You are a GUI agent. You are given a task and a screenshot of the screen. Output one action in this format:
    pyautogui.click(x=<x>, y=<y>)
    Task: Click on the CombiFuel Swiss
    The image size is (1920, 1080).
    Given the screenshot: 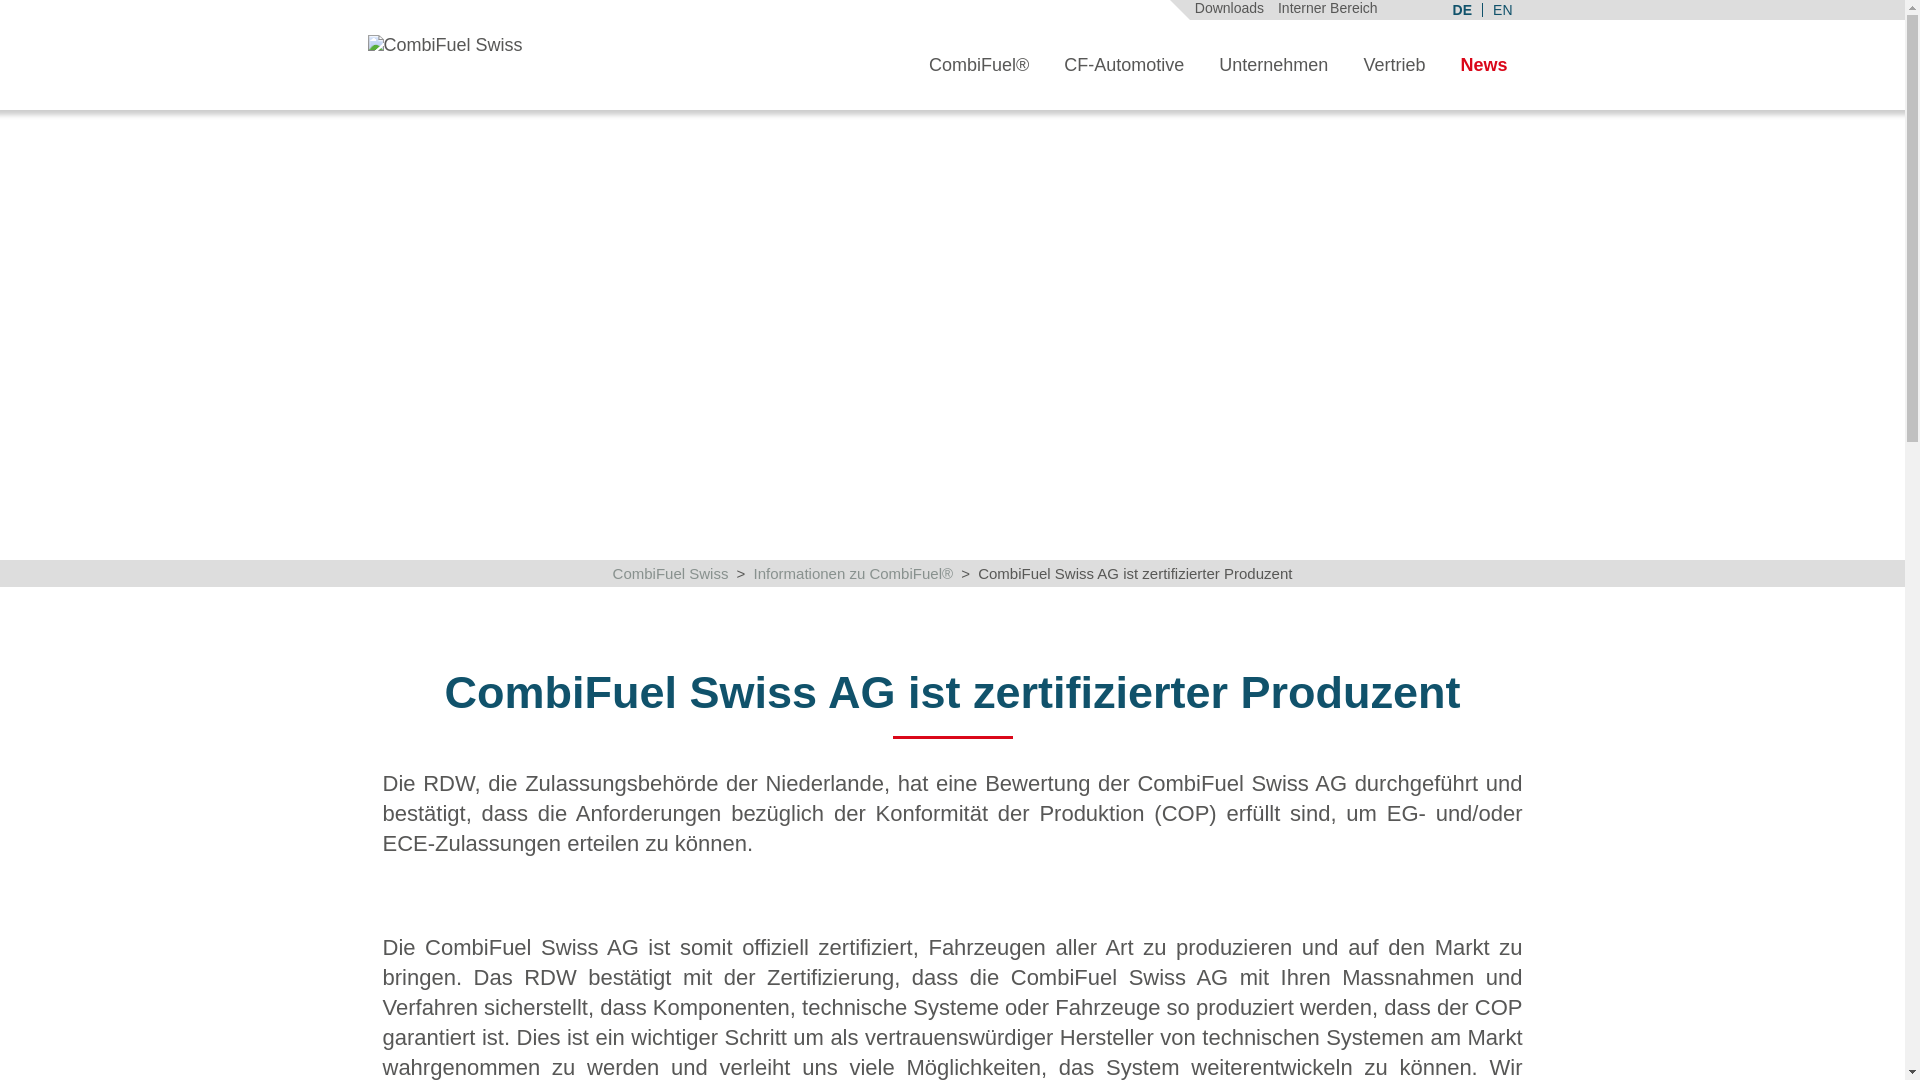 What is the action you would take?
    pyautogui.click(x=671, y=574)
    